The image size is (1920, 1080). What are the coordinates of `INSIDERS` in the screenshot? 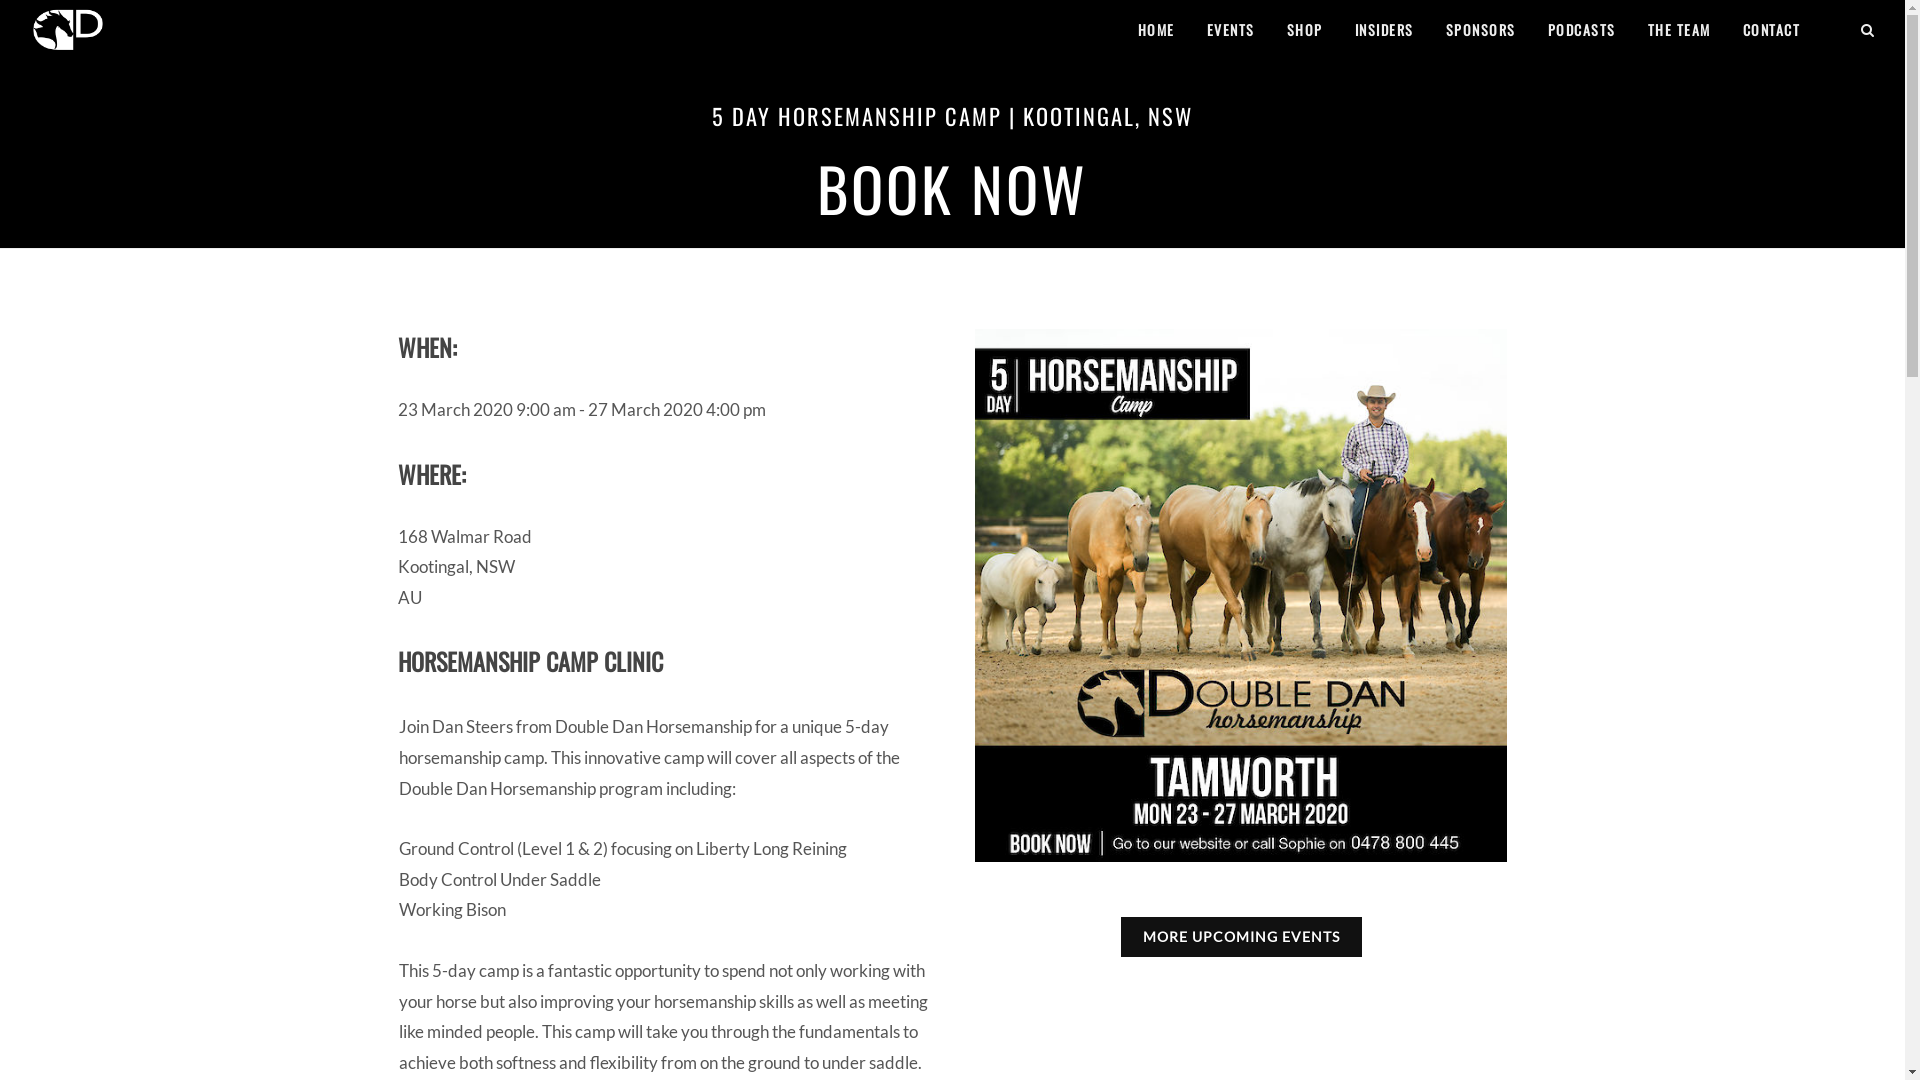 It's located at (1384, 30).